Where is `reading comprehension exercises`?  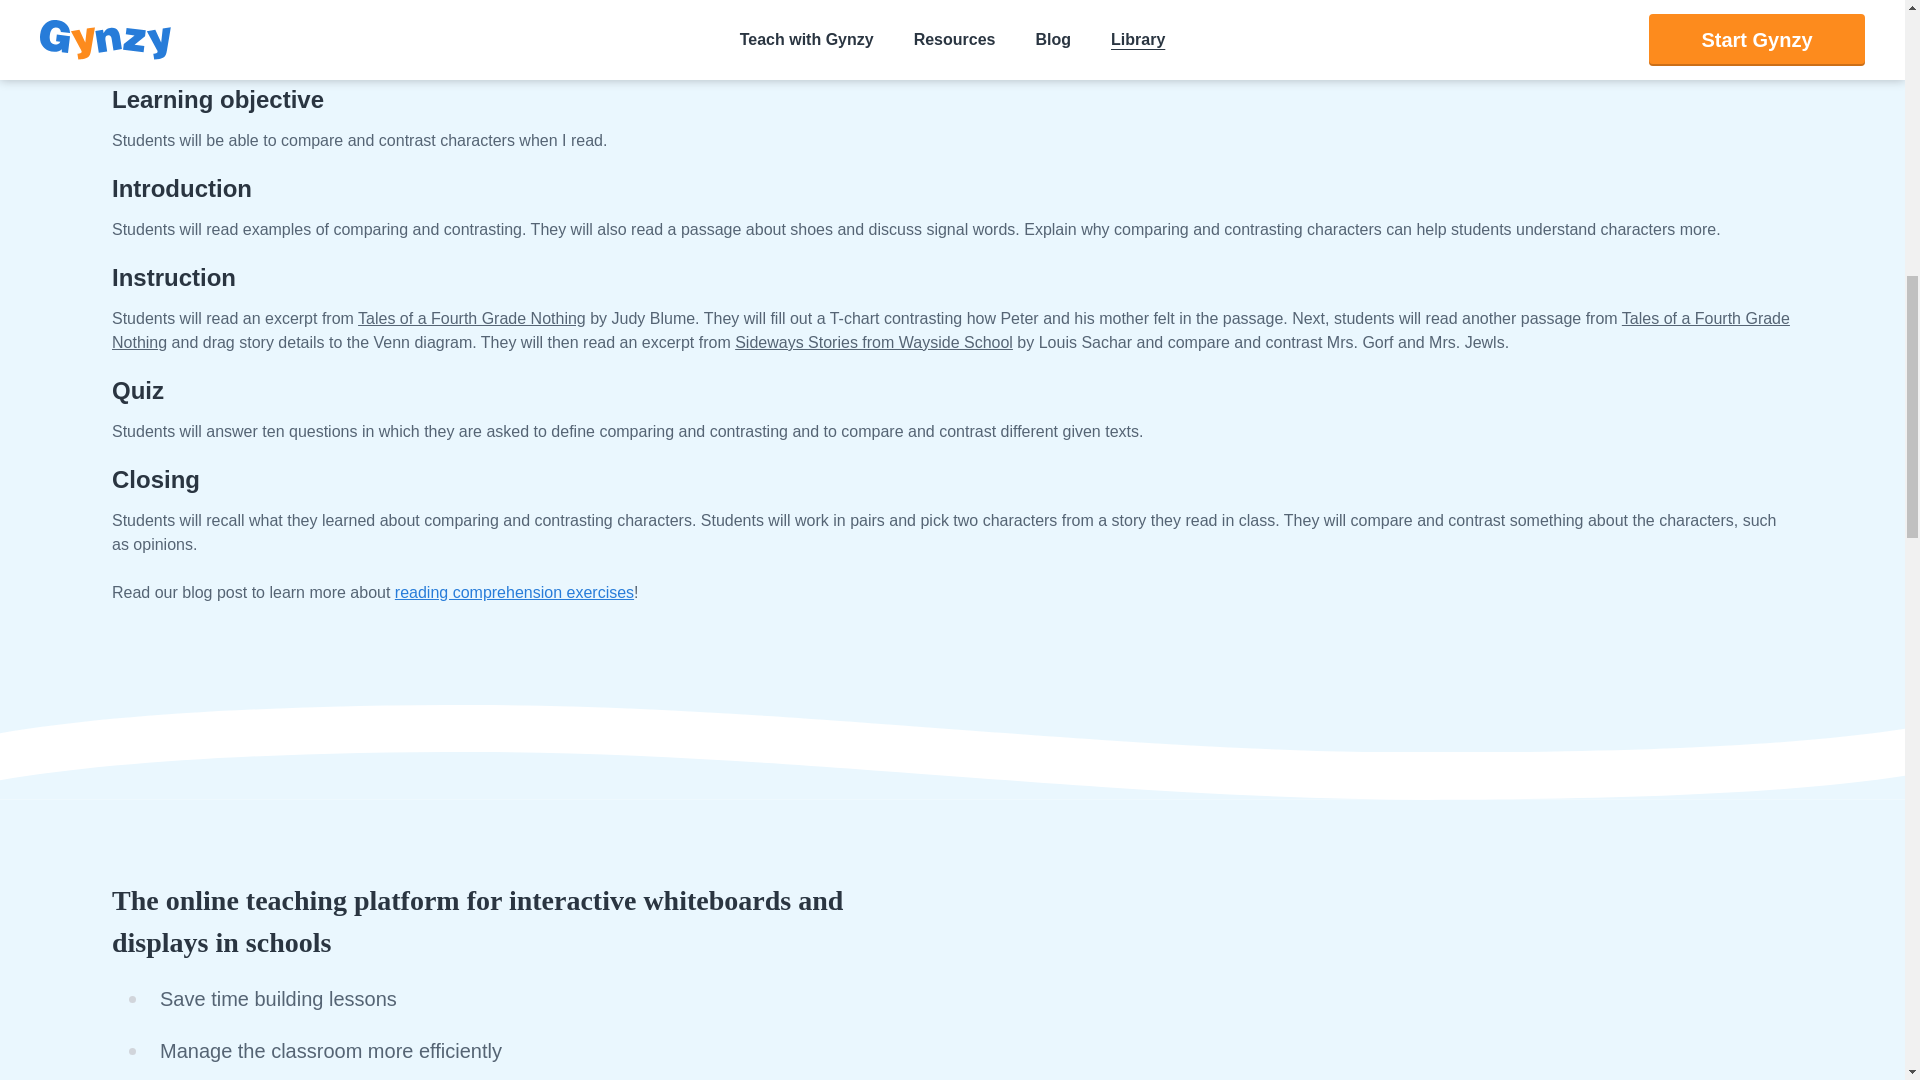
reading comprehension exercises is located at coordinates (514, 592).